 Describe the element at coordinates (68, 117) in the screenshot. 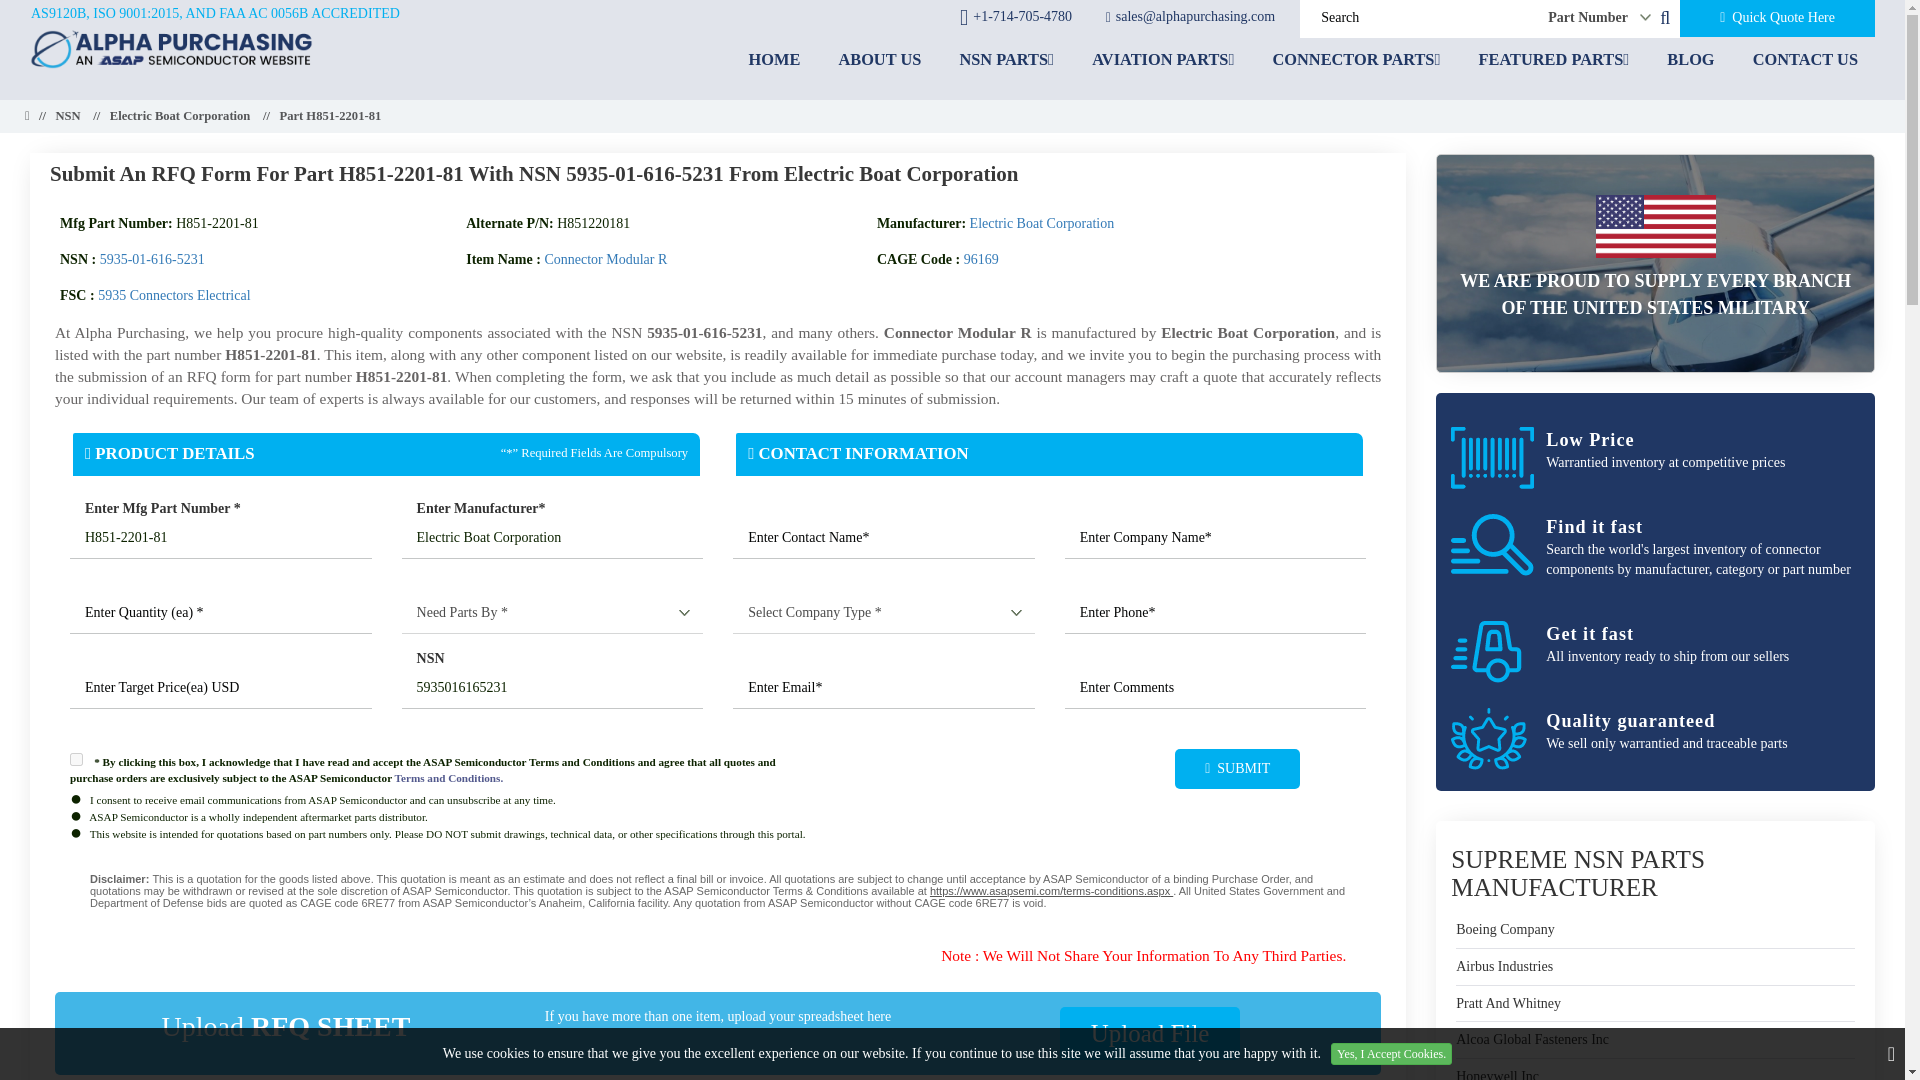

I see `NSN` at that location.